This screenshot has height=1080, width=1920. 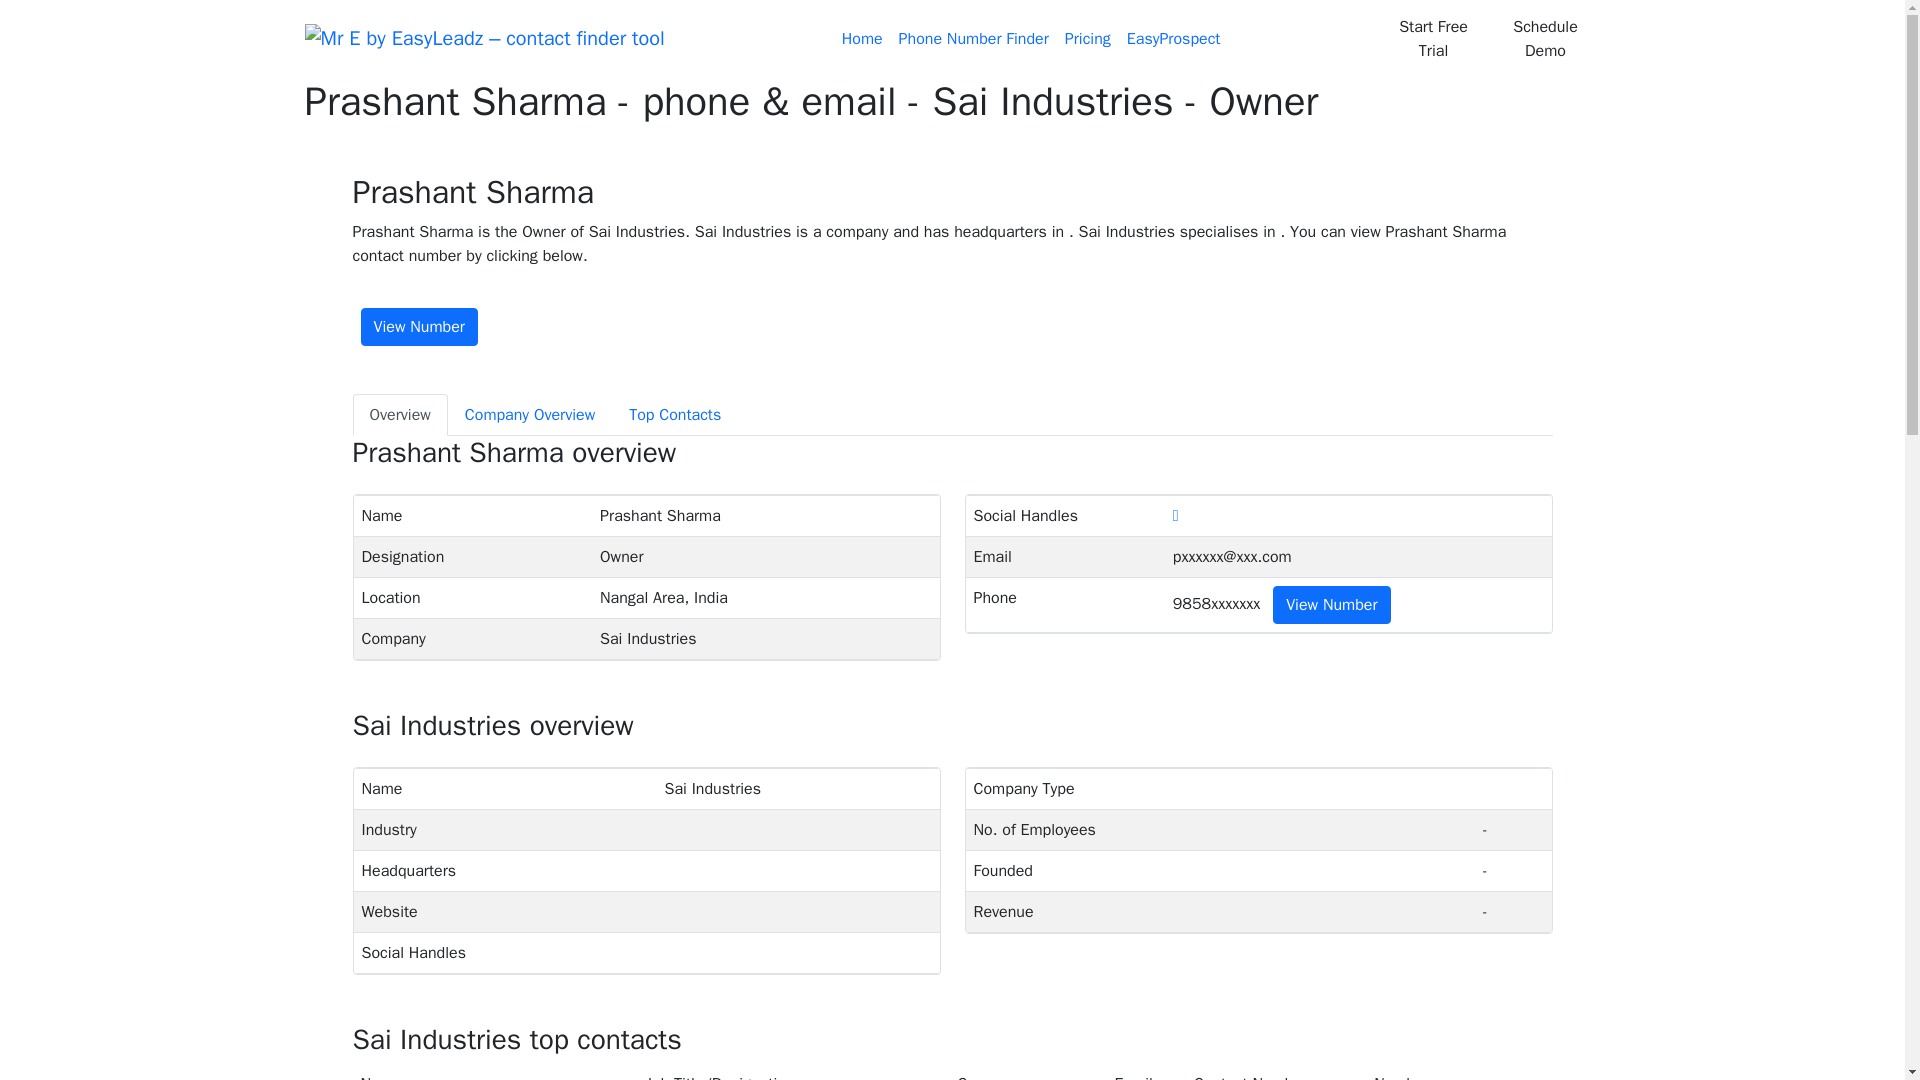 What do you see at coordinates (418, 326) in the screenshot?
I see `View Number` at bounding box center [418, 326].